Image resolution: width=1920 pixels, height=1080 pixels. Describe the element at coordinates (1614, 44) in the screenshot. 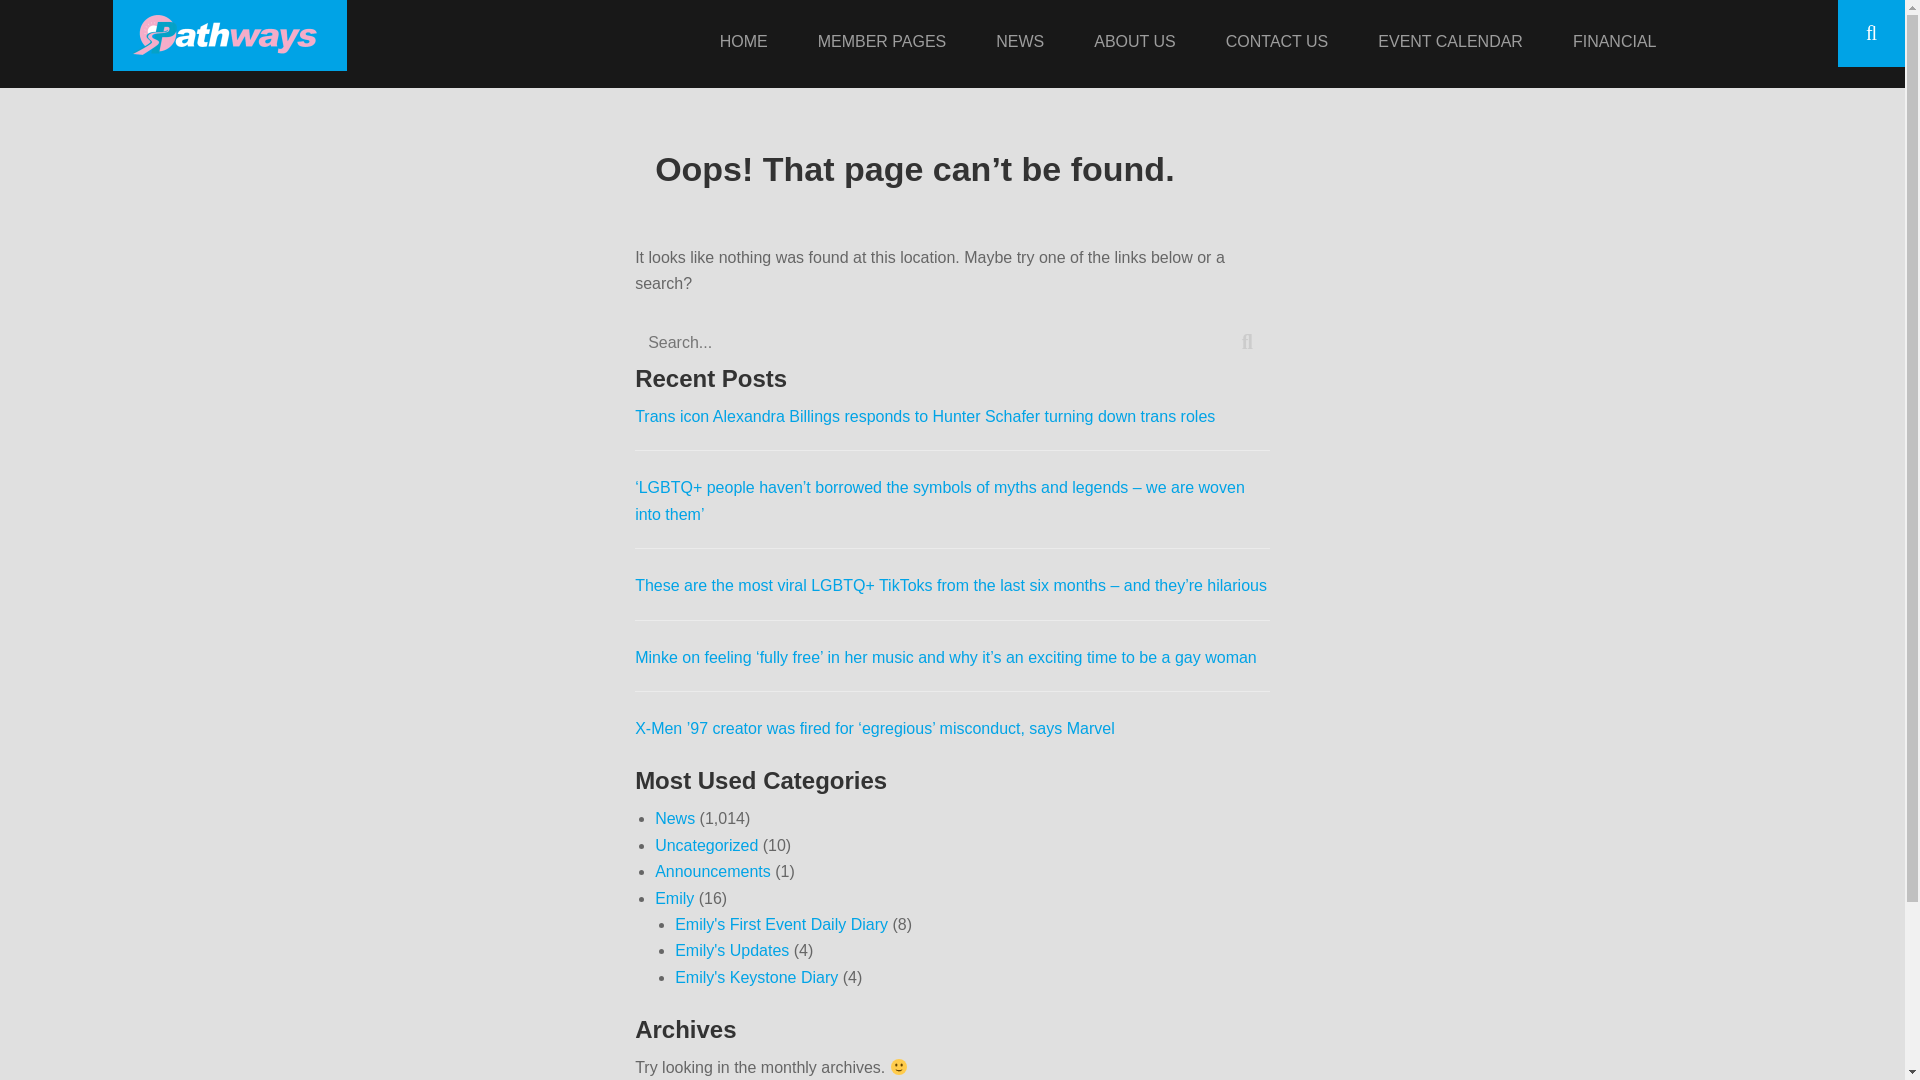

I see `FINANCIAL` at that location.